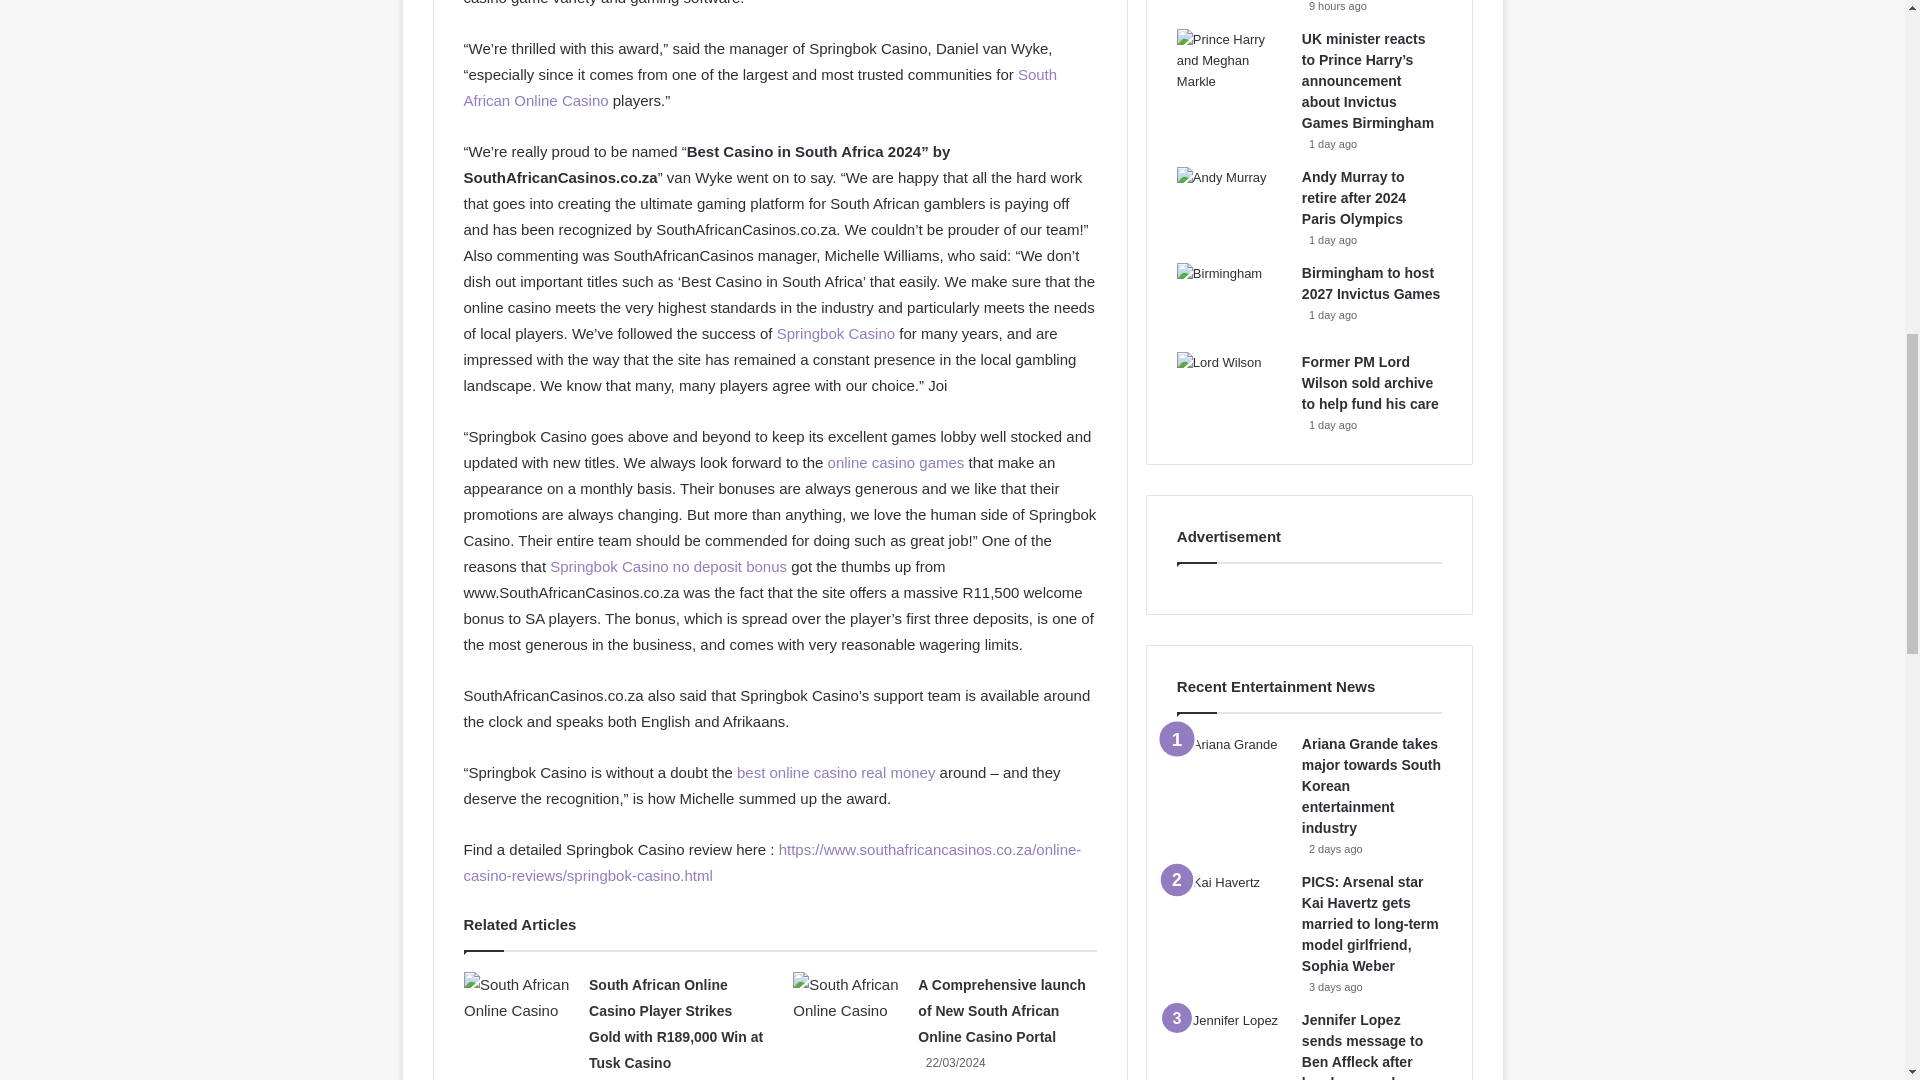  What do you see at coordinates (668, 566) in the screenshot?
I see `Springbok Casino no deposit bonus` at bounding box center [668, 566].